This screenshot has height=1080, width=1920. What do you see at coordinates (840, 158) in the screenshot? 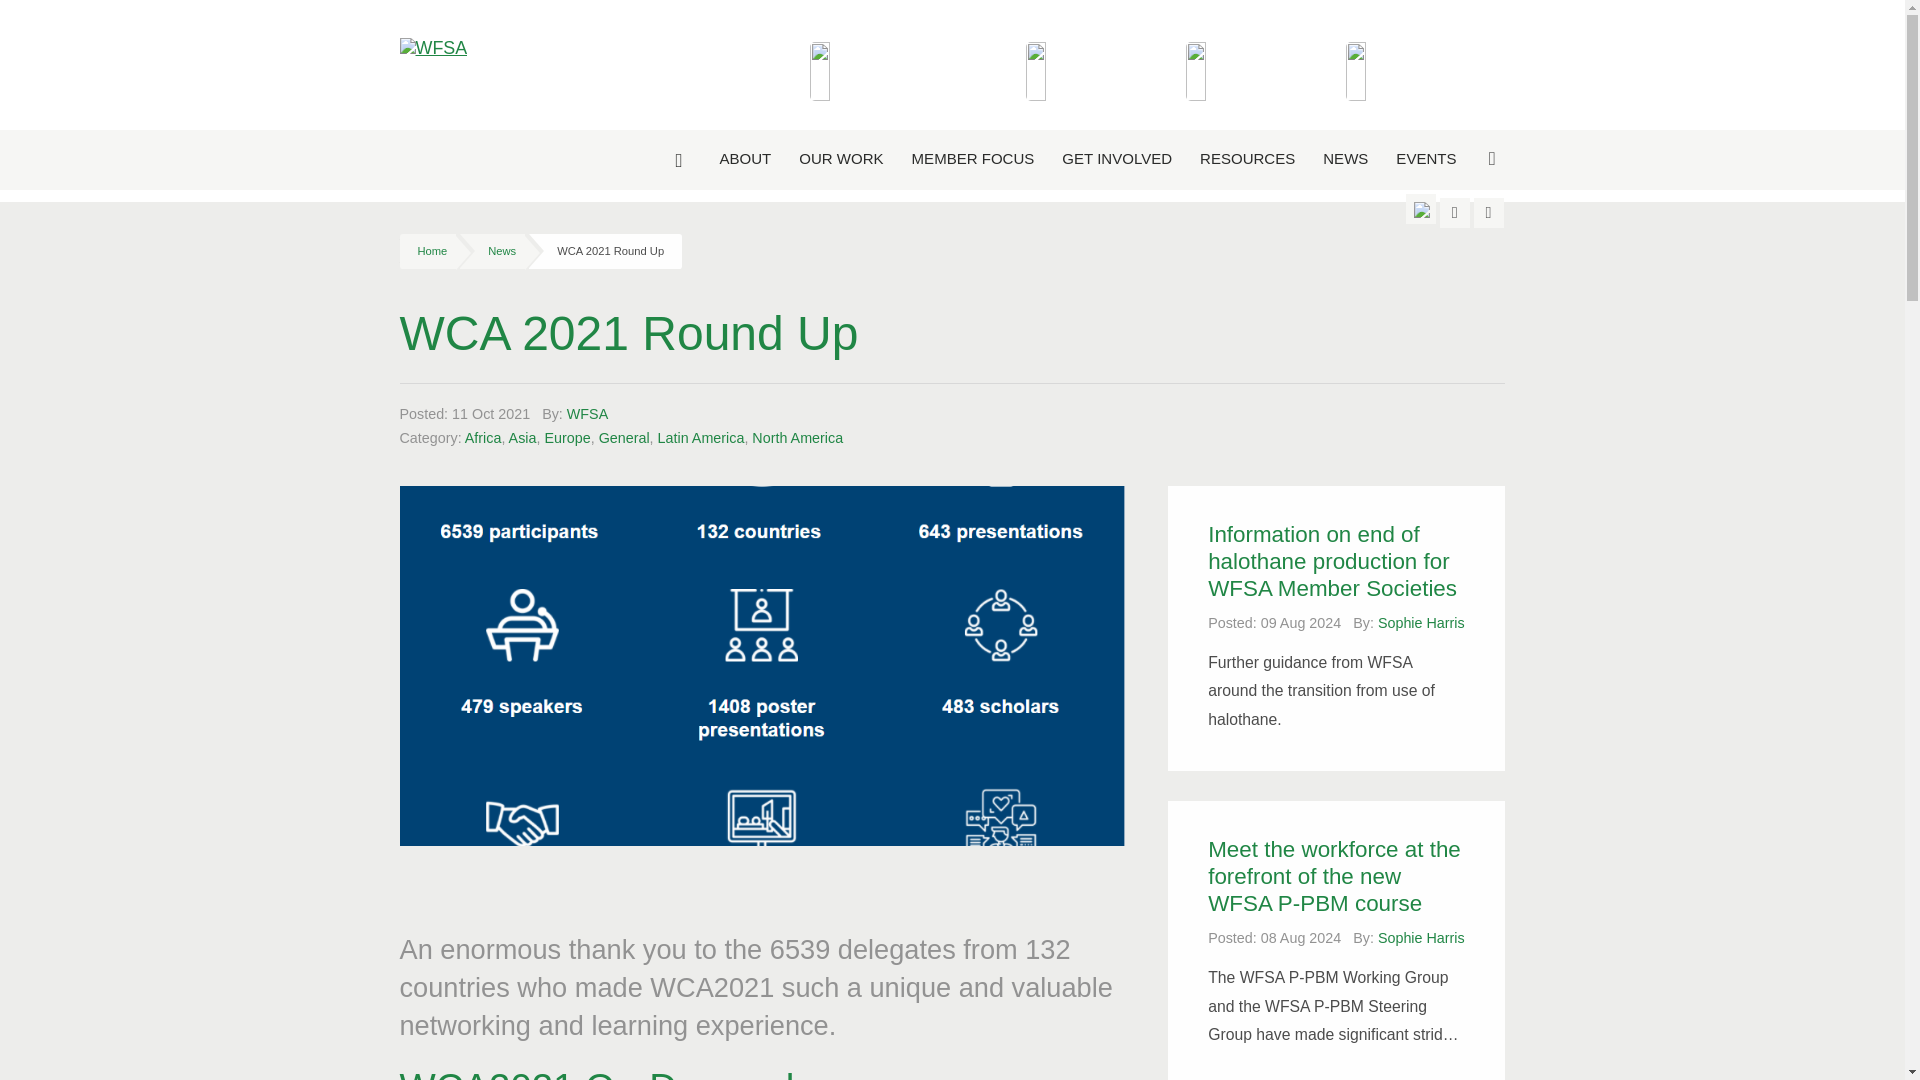
I see `OUR WORK` at bounding box center [840, 158].